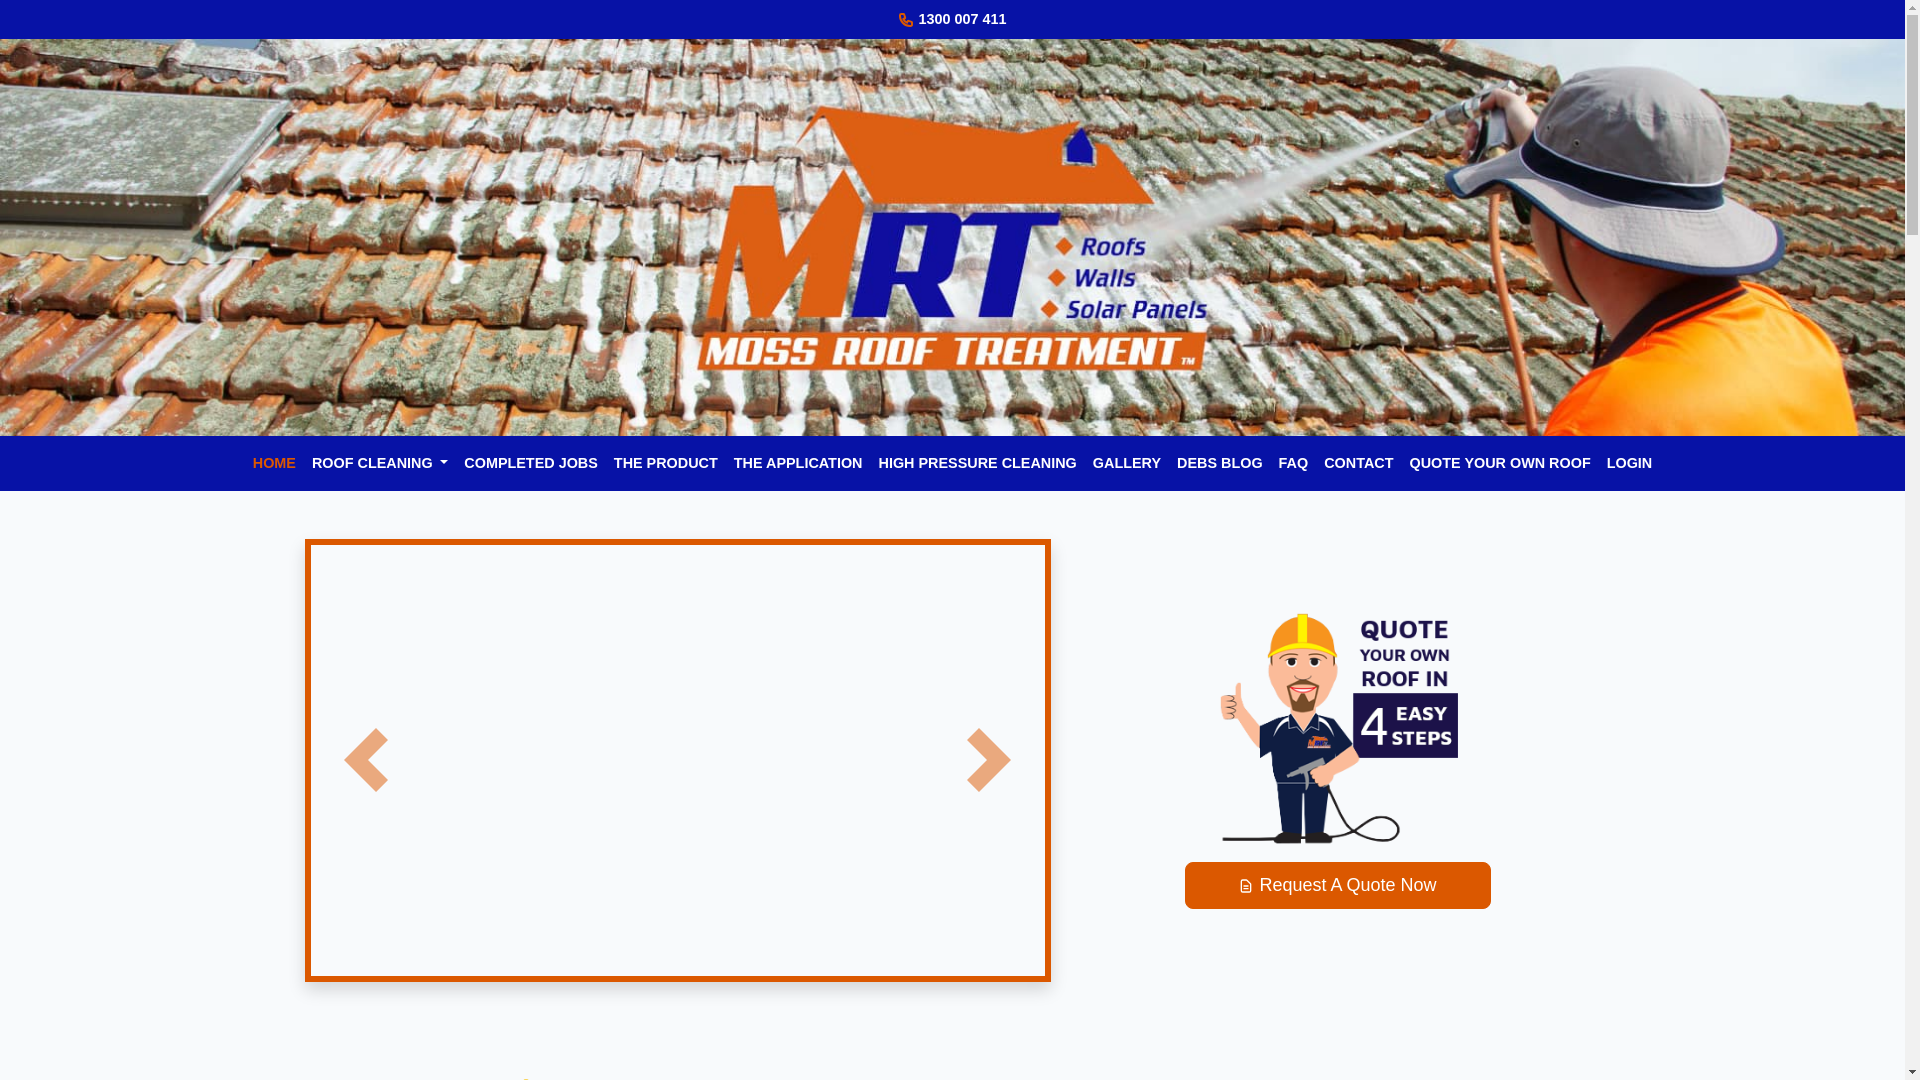 Image resolution: width=1920 pixels, height=1080 pixels. Describe the element at coordinates (1358, 464) in the screenshot. I see `CONTACT` at that location.